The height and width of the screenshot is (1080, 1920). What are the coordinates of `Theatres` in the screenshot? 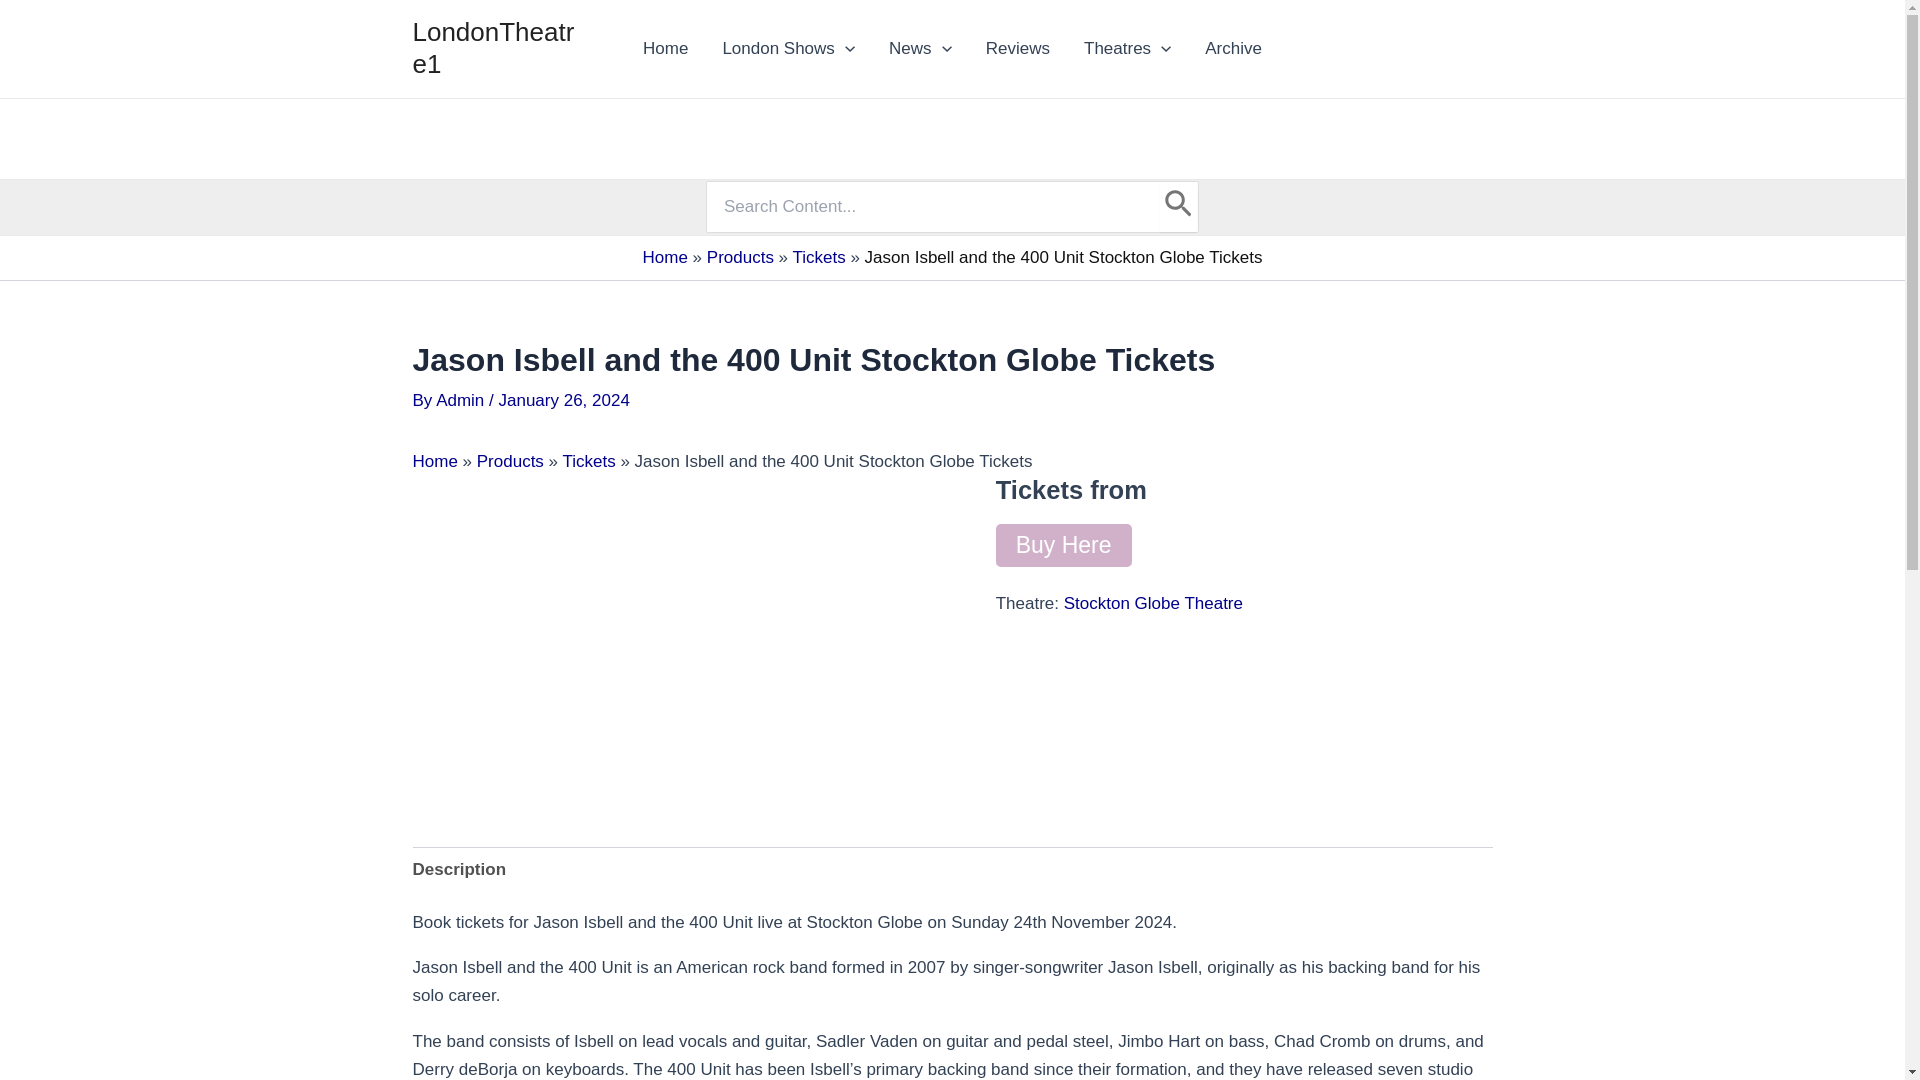 It's located at (1128, 48).